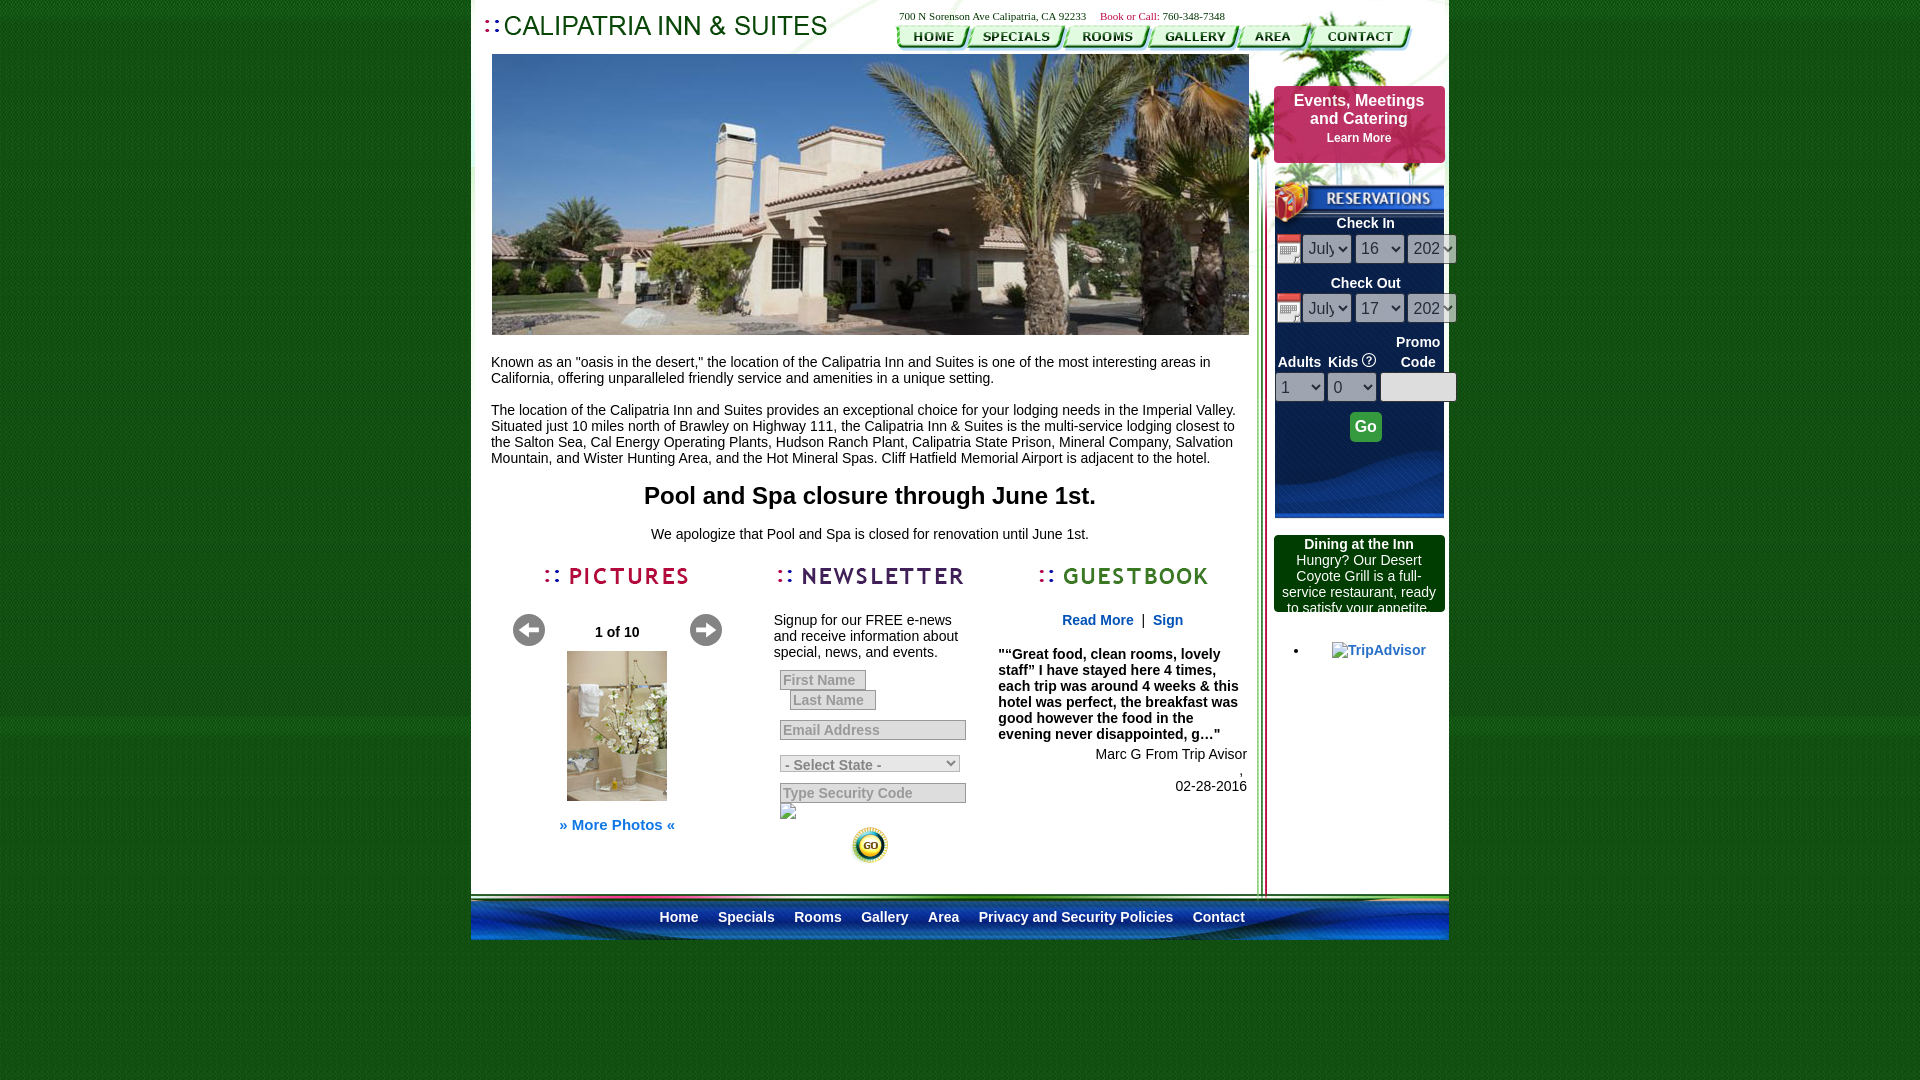  What do you see at coordinates (872, 730) in the screenshot?
I see `Home` at bounding box center [872, 730].